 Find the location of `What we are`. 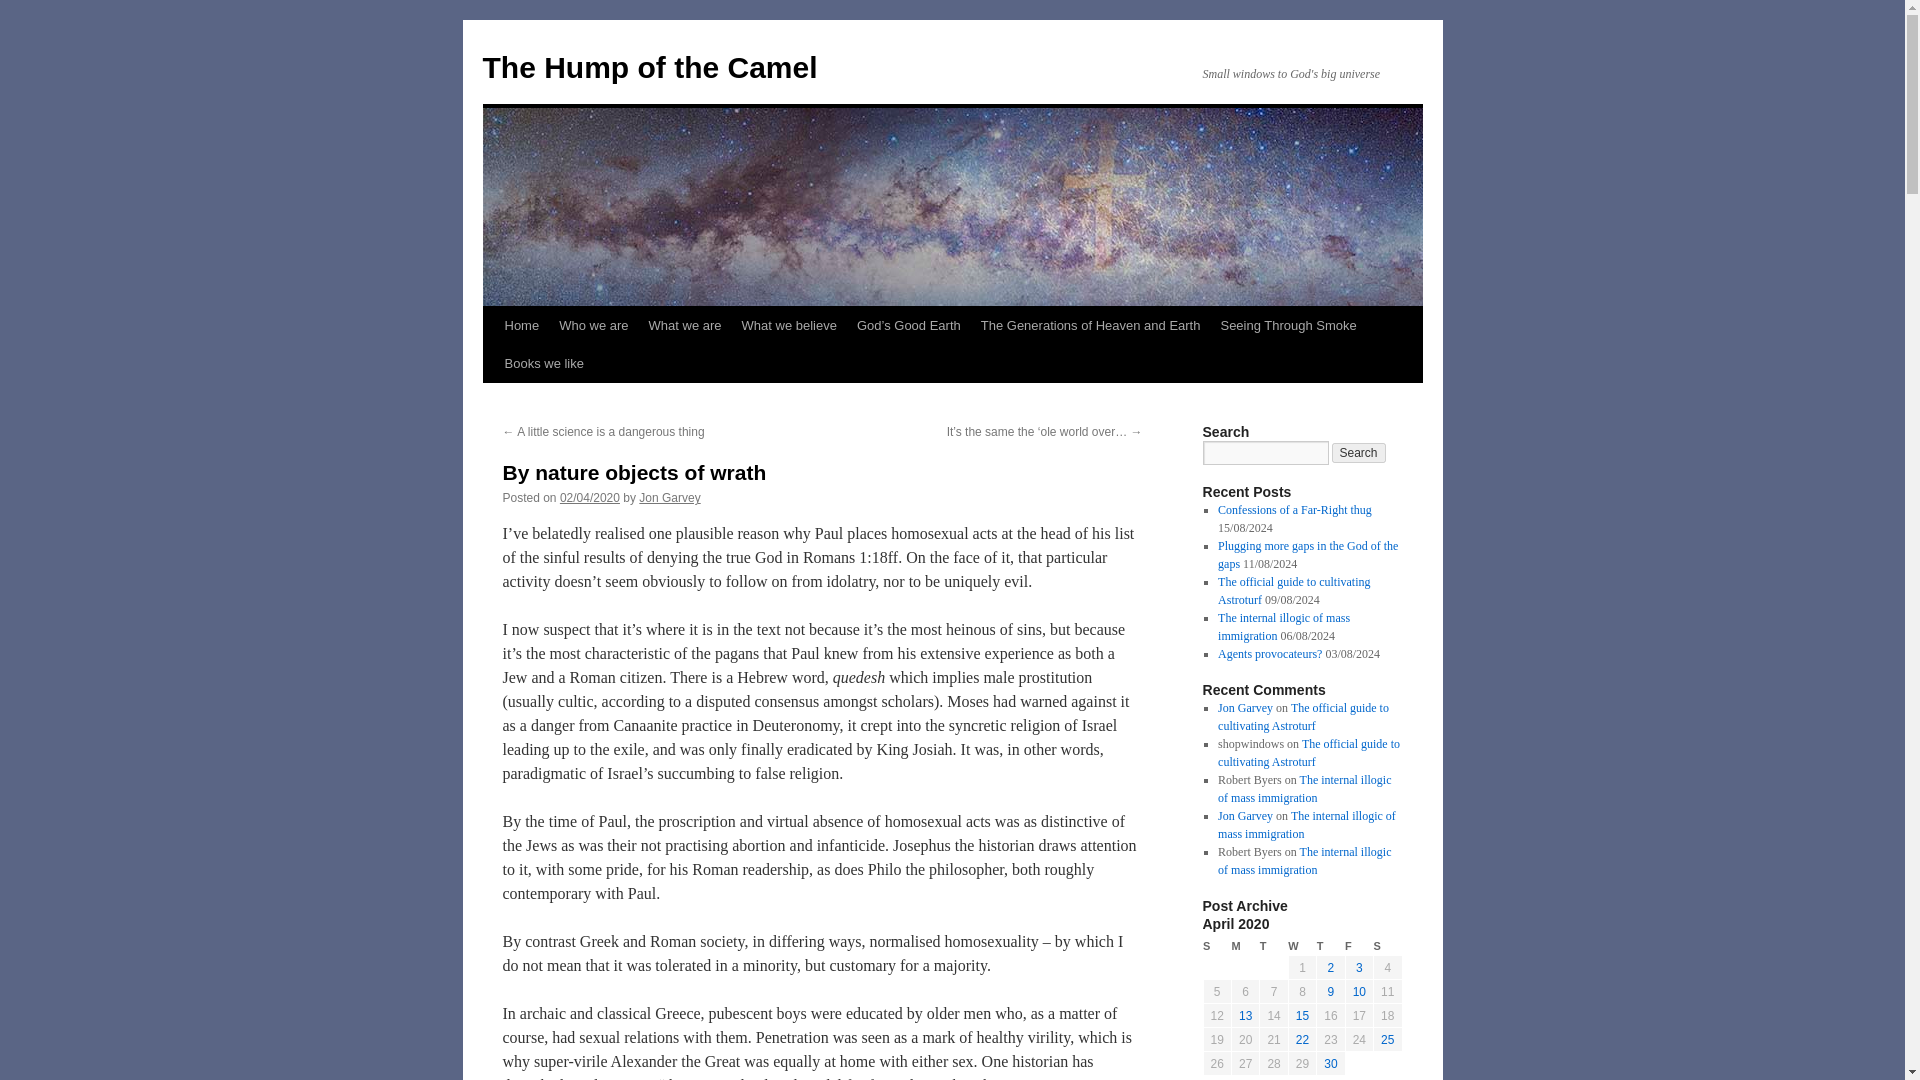

What we are is located at coordinates (685, 325).